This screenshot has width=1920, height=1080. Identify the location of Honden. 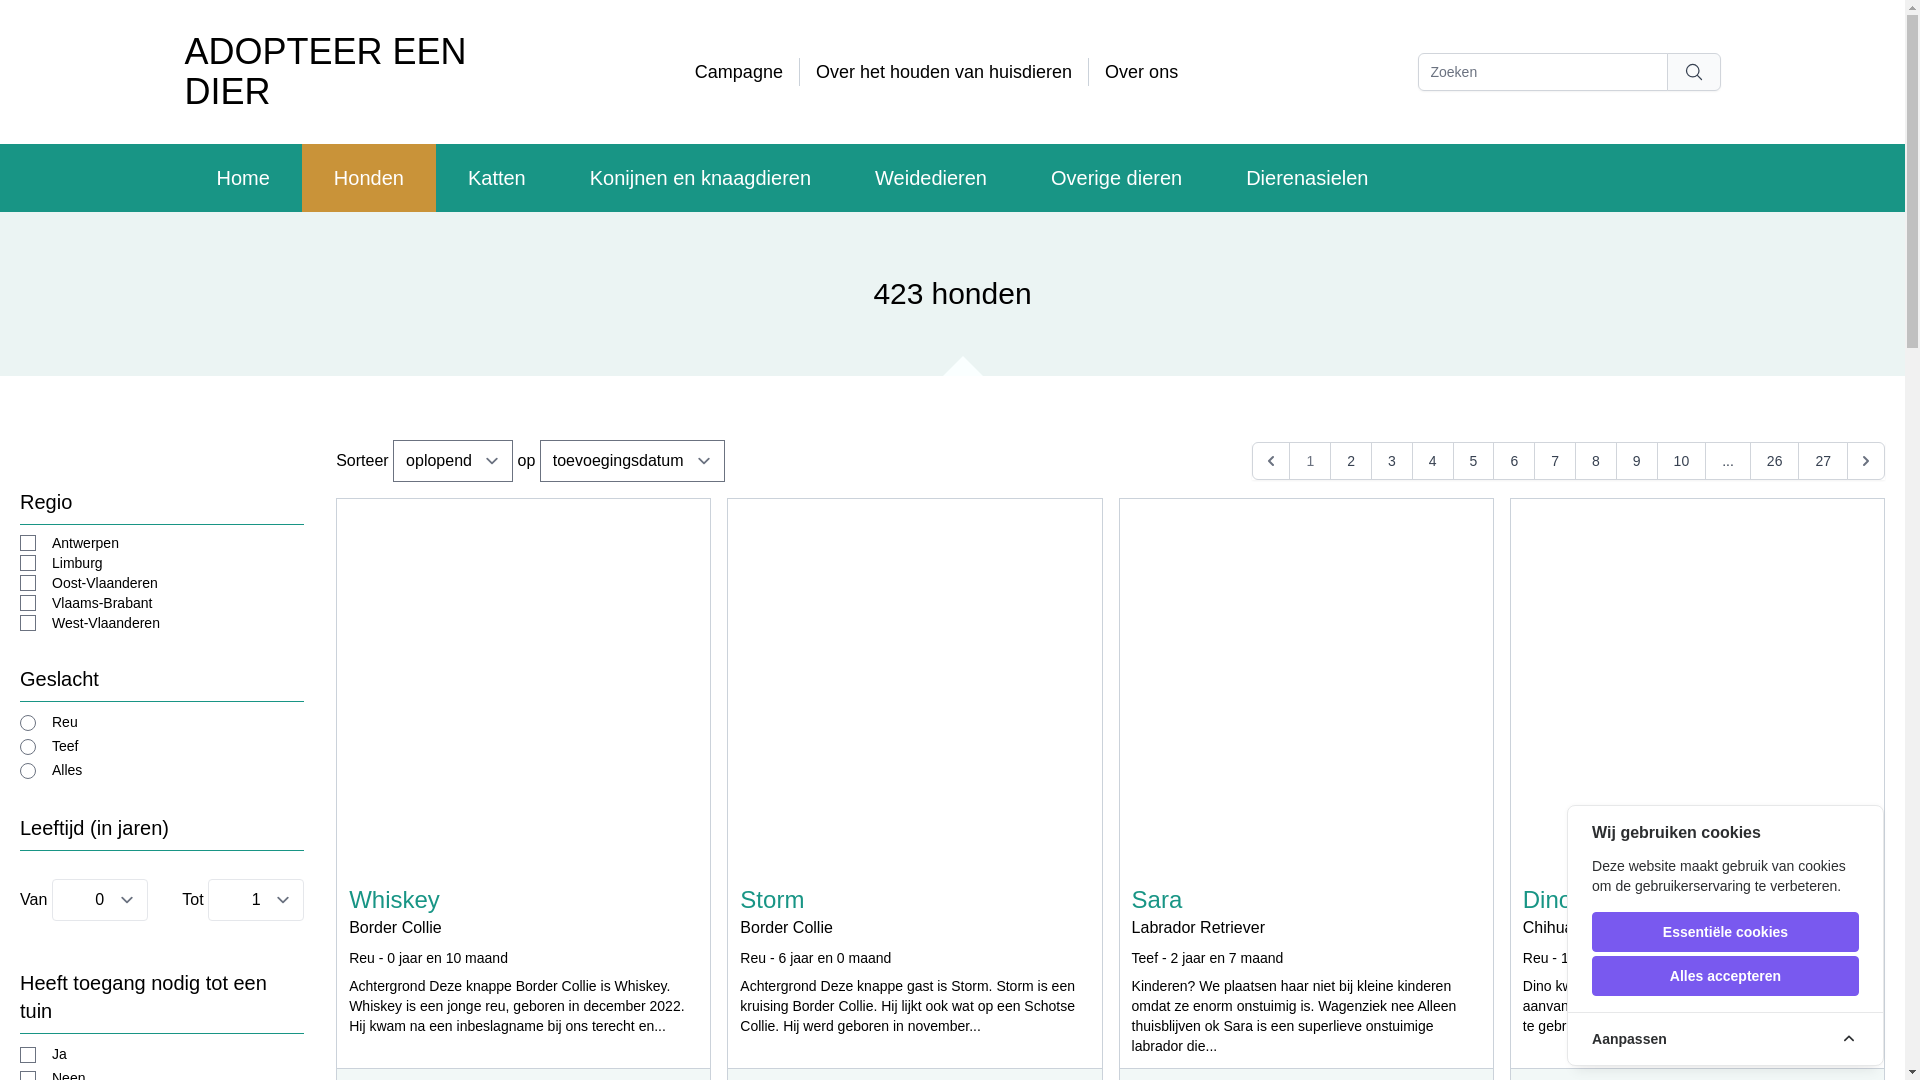
(369, 178).